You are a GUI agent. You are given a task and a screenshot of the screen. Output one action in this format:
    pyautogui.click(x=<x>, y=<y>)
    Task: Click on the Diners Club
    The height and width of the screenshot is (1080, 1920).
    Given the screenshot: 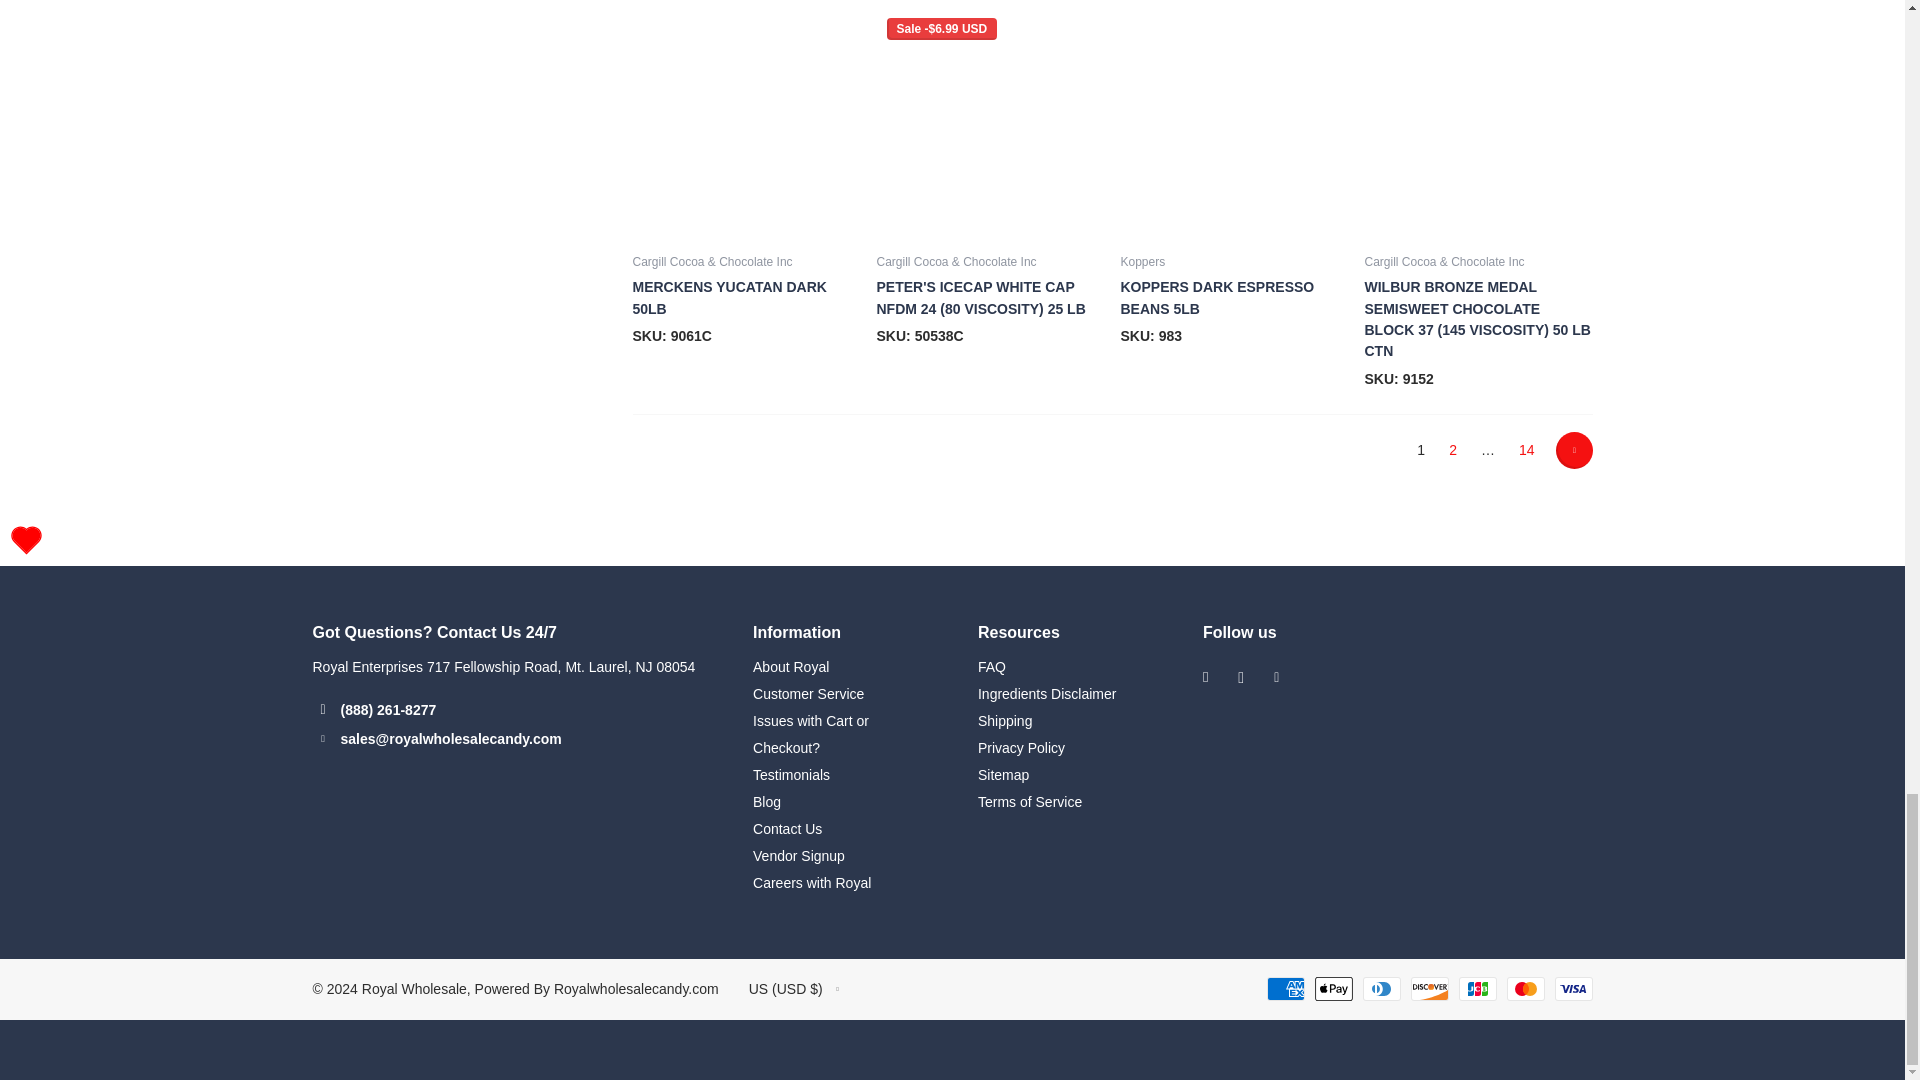 What is the action you would take?
    pyautogui.click(x=1380, y=989)
    